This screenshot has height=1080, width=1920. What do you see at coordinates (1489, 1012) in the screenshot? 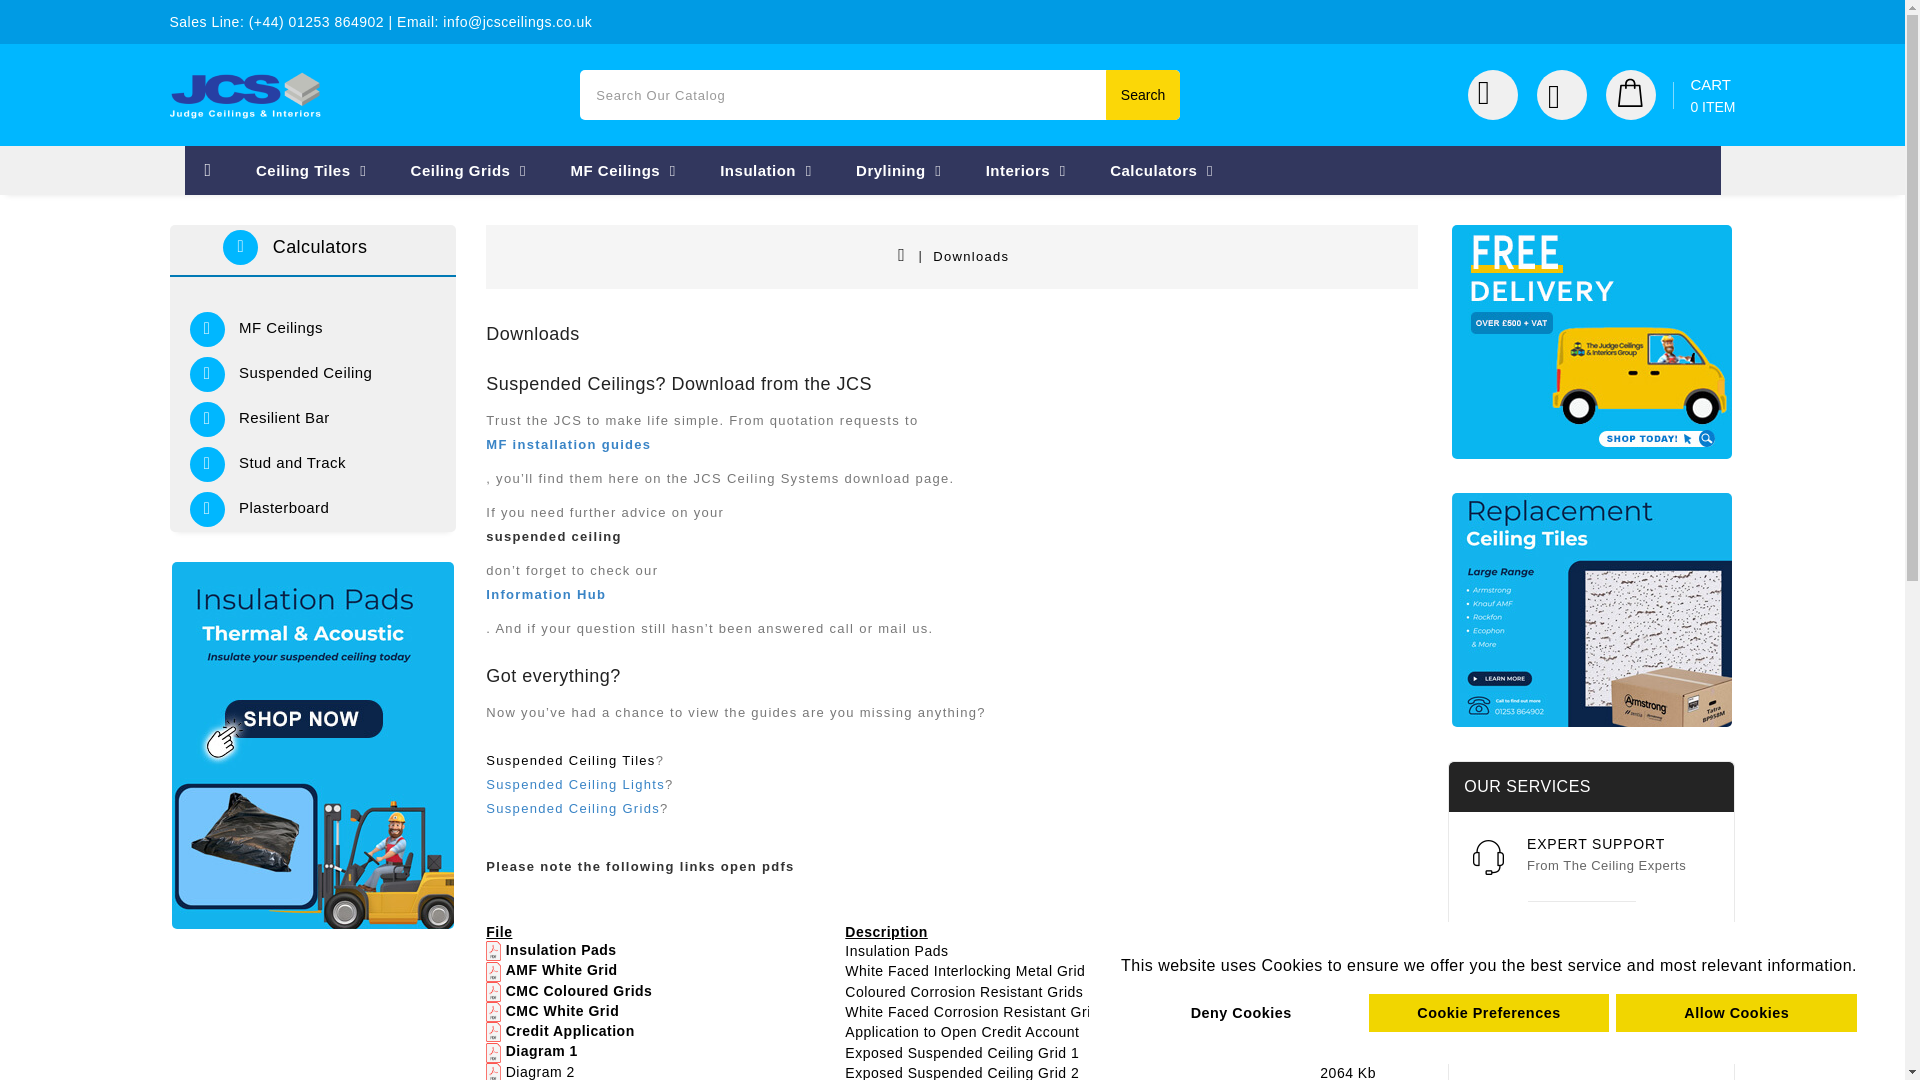
I see `Ceiling Grids` at bounding box center [1489, 1012].